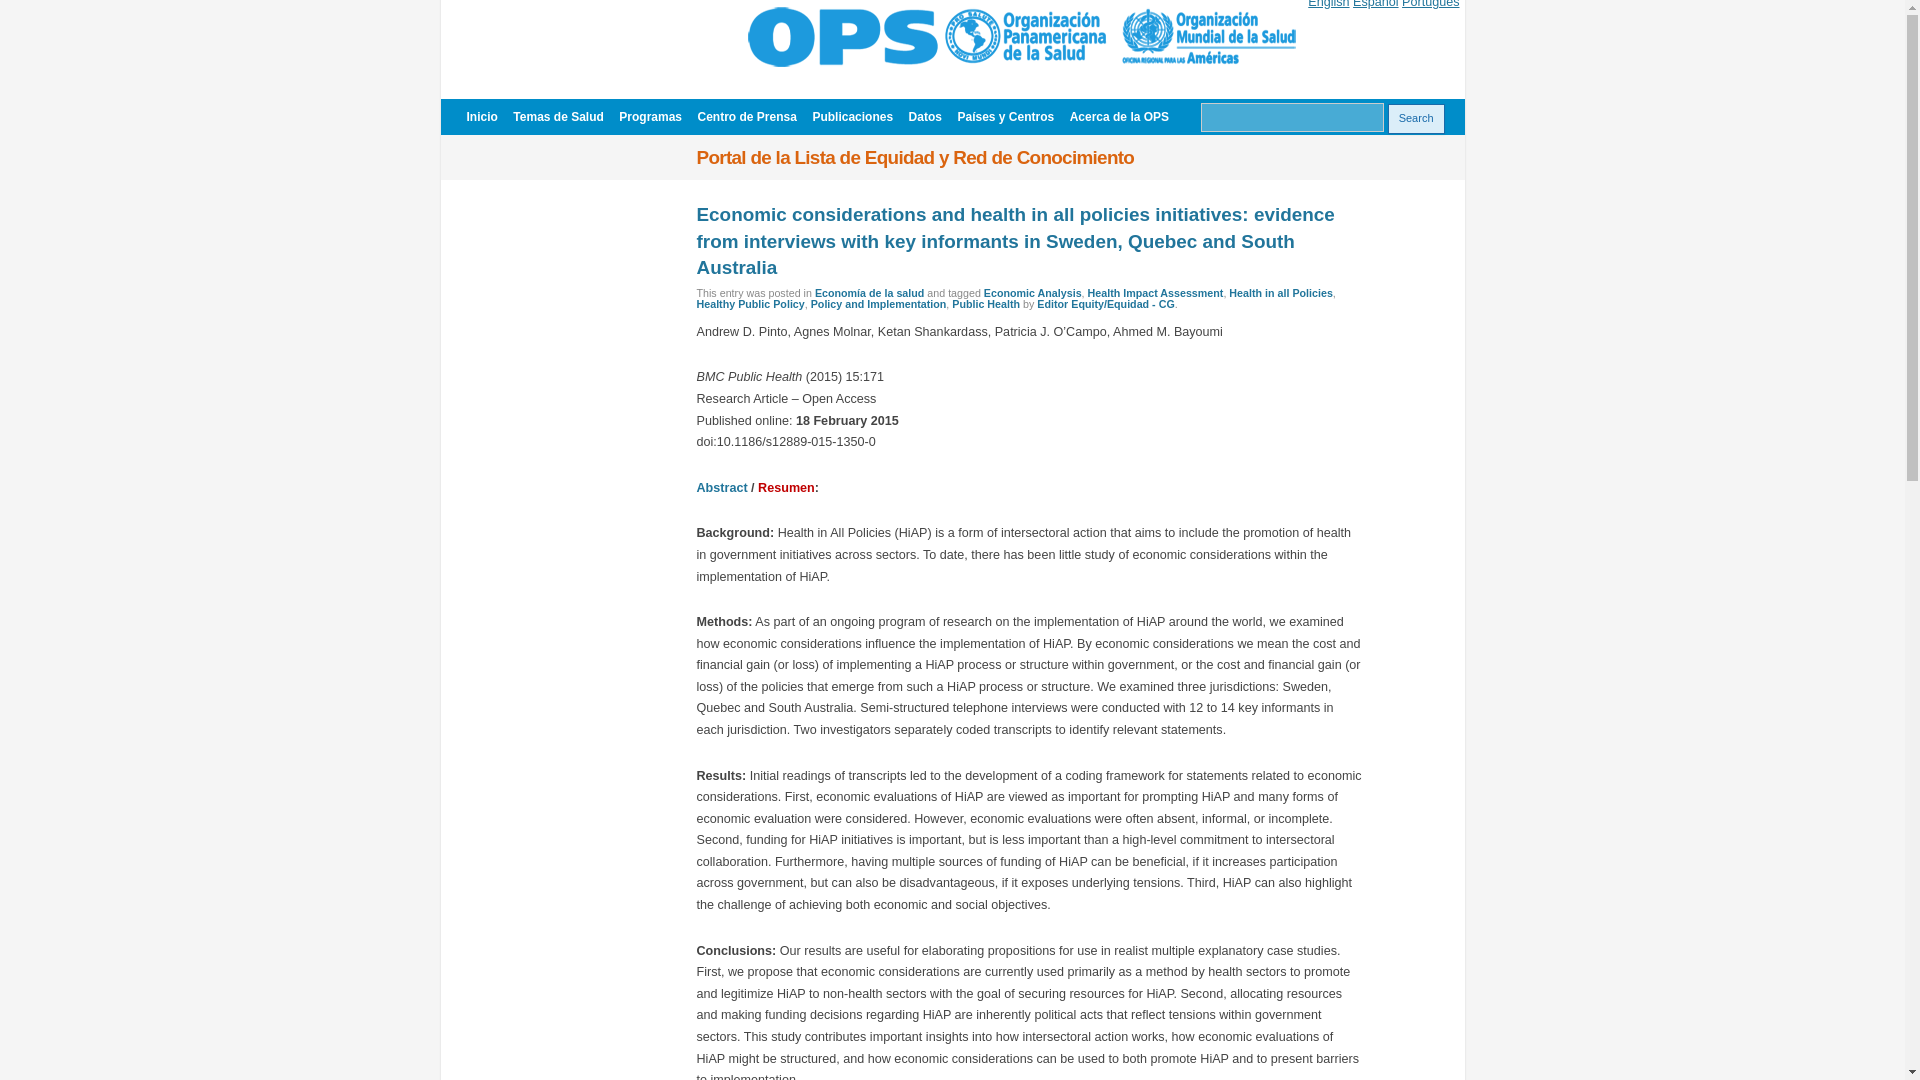 The width and height of the screenshot is (1920, 1080). Describe the element at coordinates (1416, 118) in the screenshot. I see `Search` at that location.